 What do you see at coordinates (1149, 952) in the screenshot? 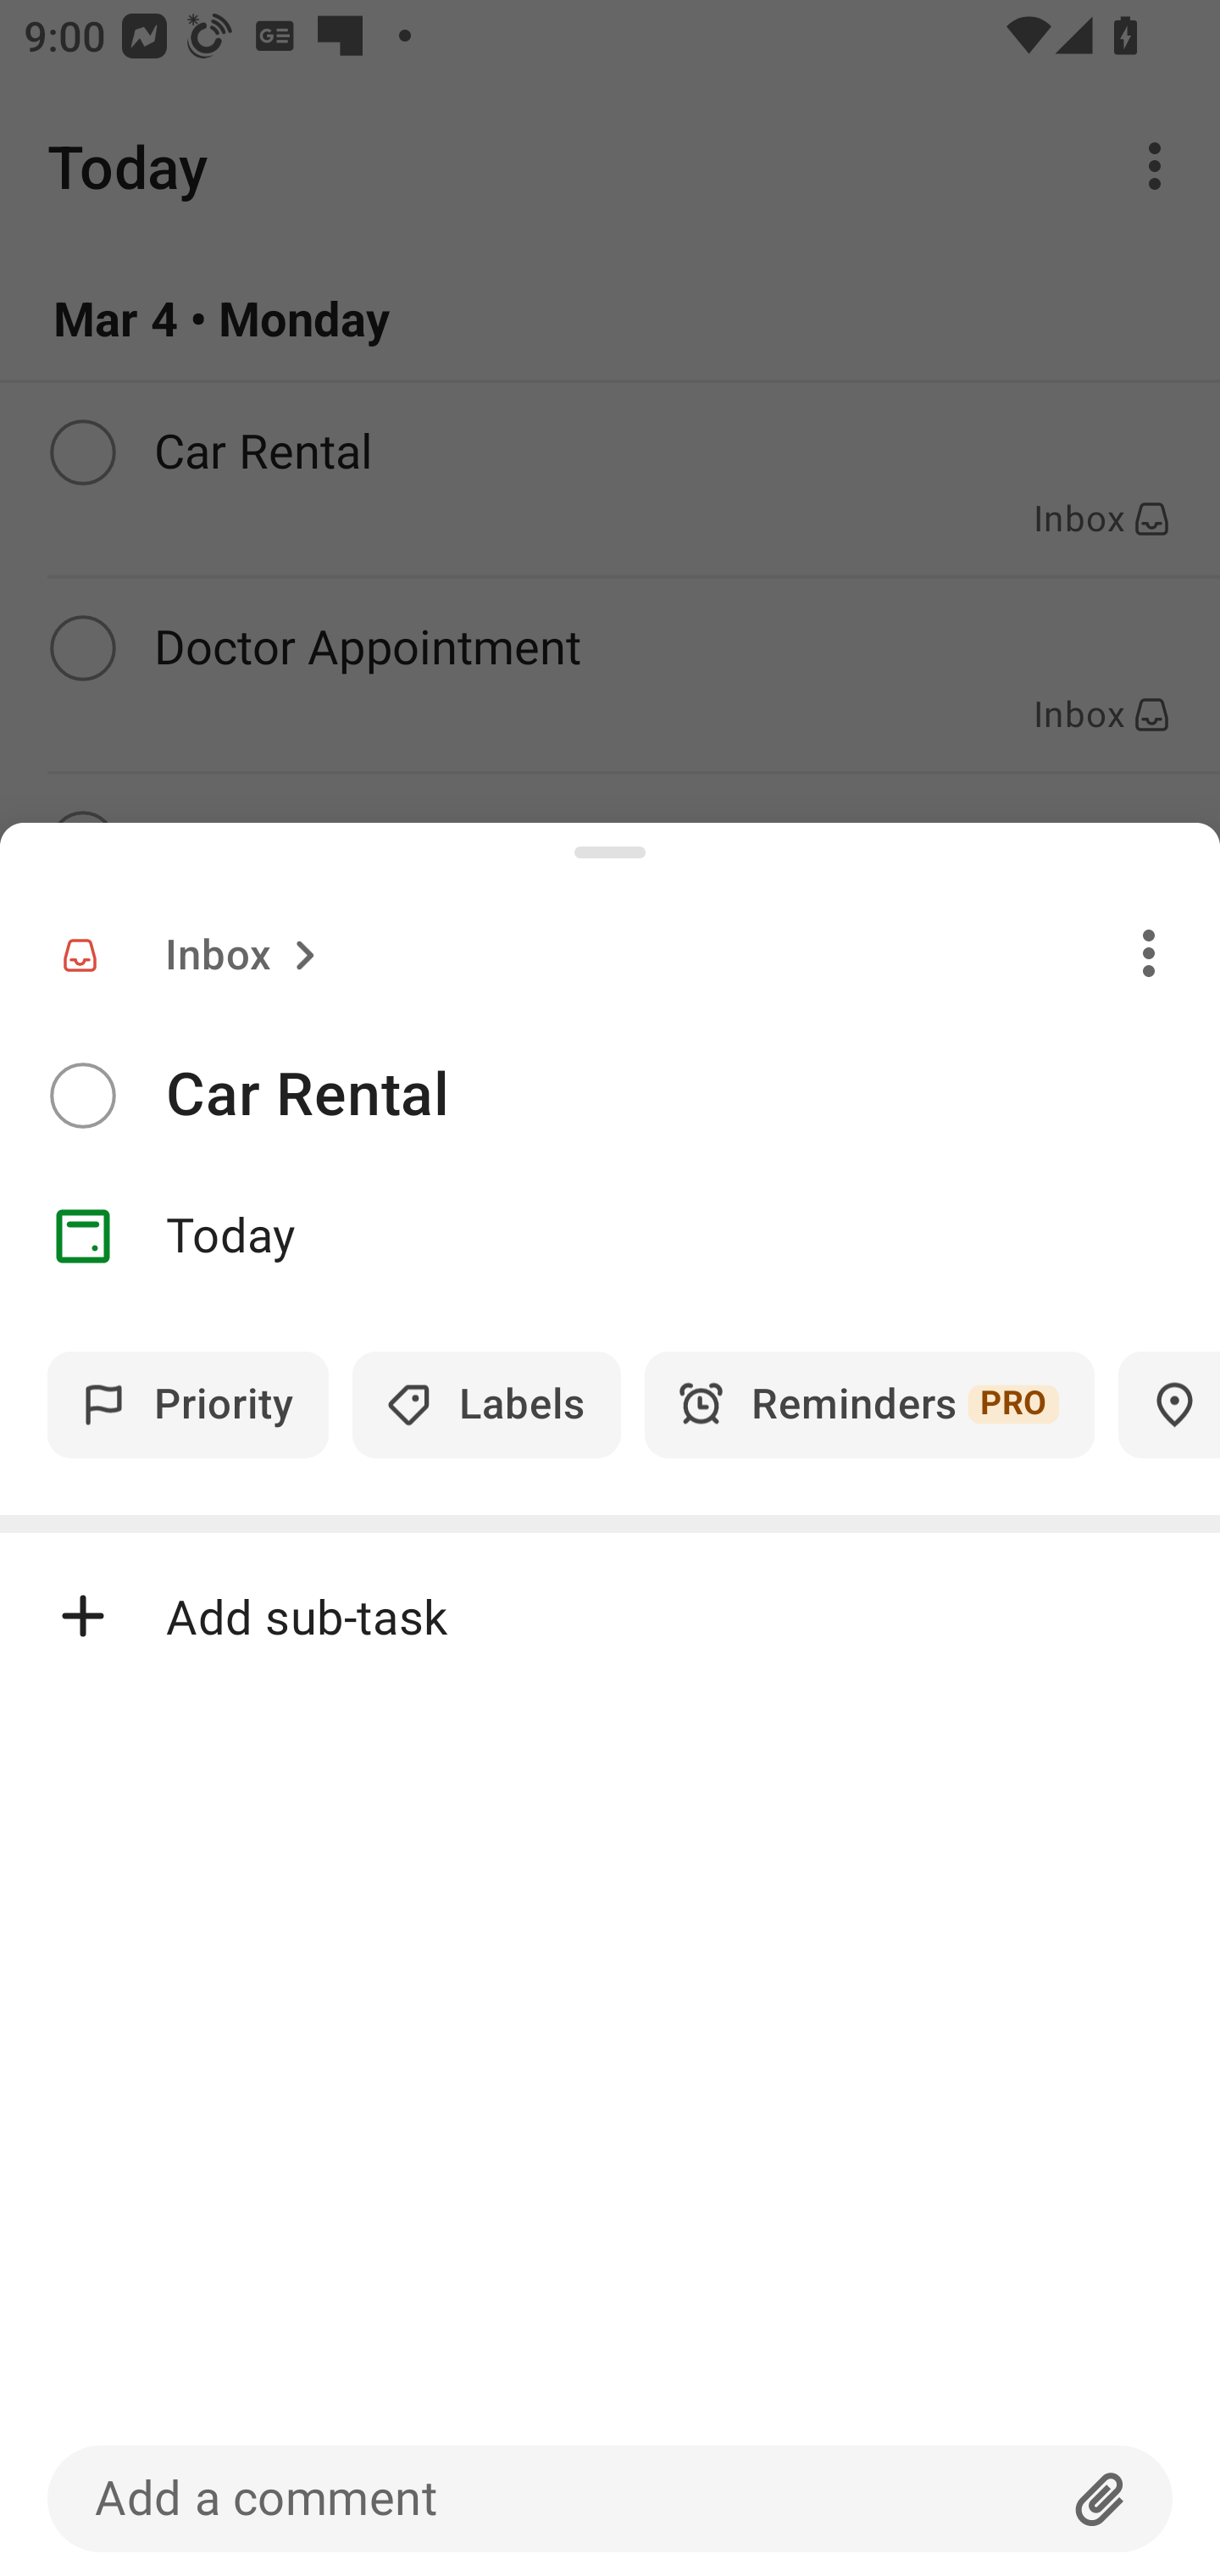
I see `Overflow menu` at bounding box center [1149, 952].